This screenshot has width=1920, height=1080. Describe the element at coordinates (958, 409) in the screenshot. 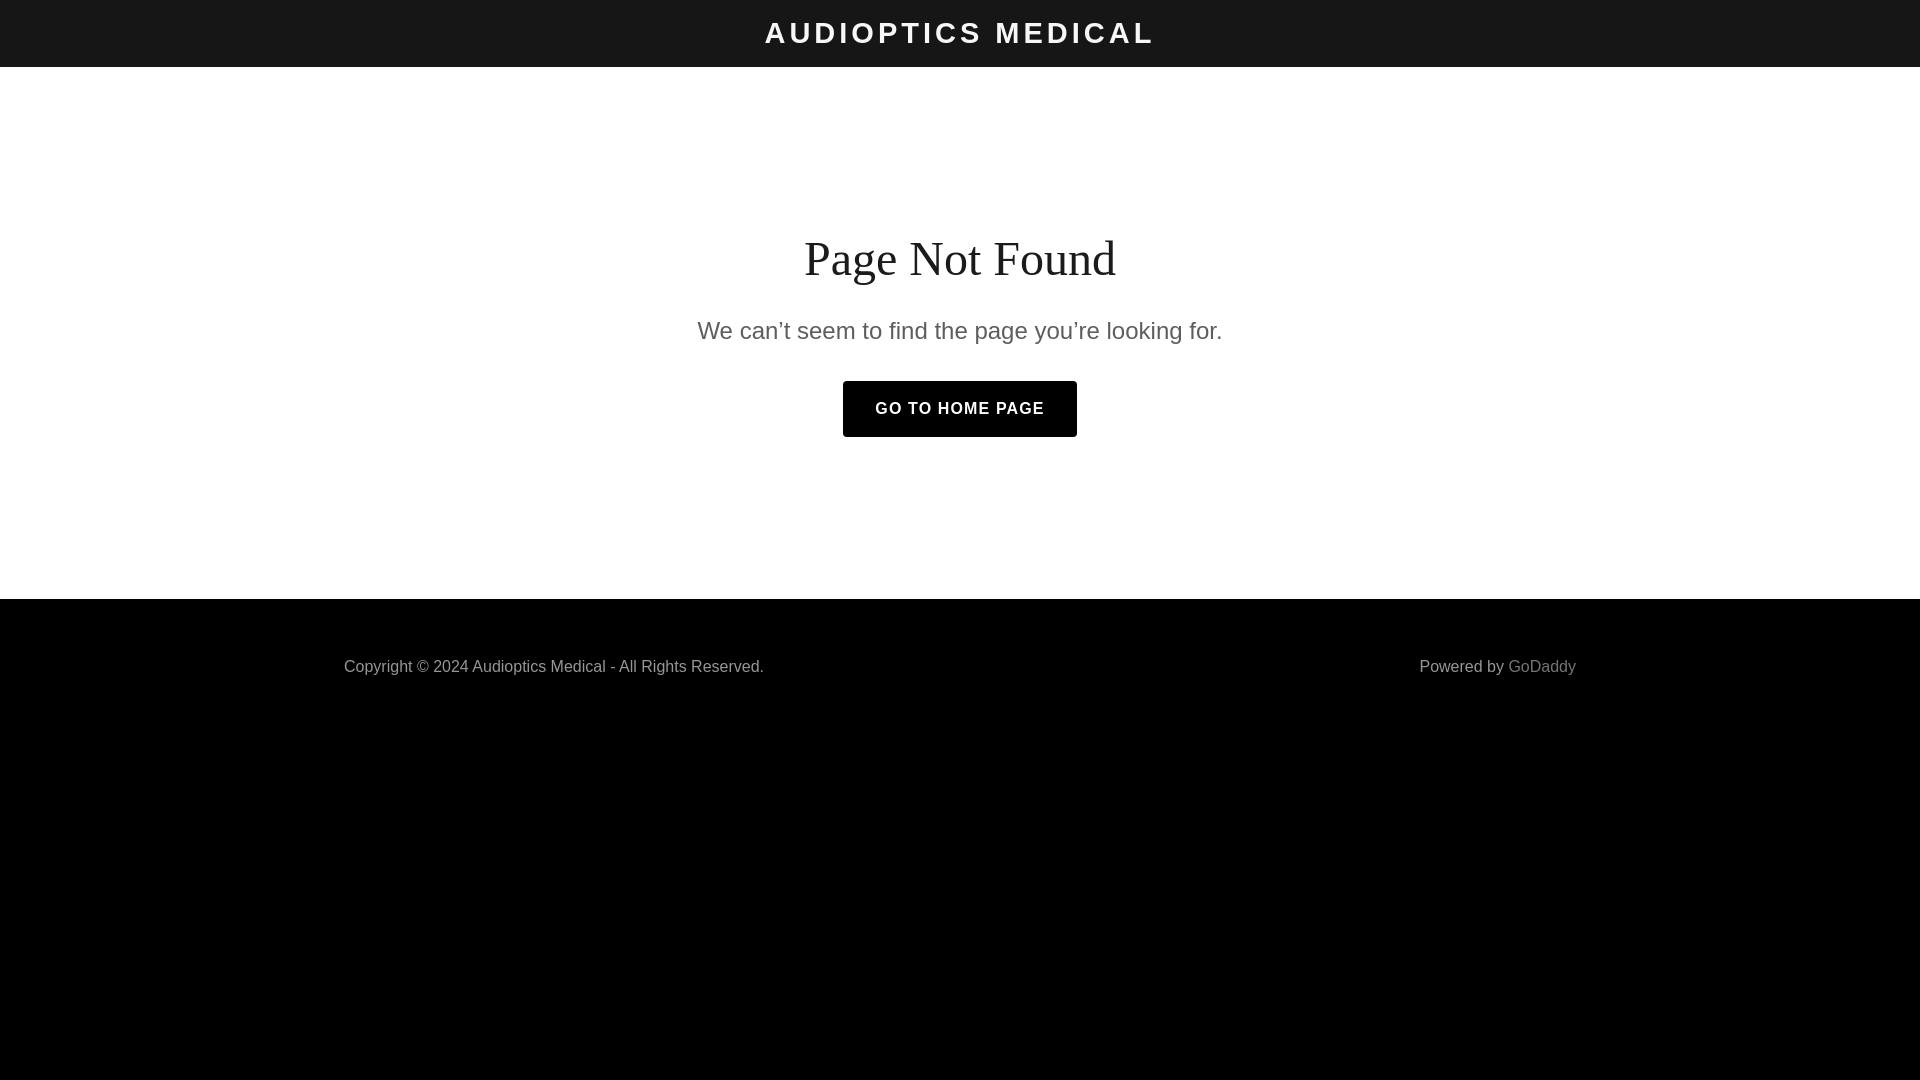

I see `GO TO HOME PAGE` at that location.